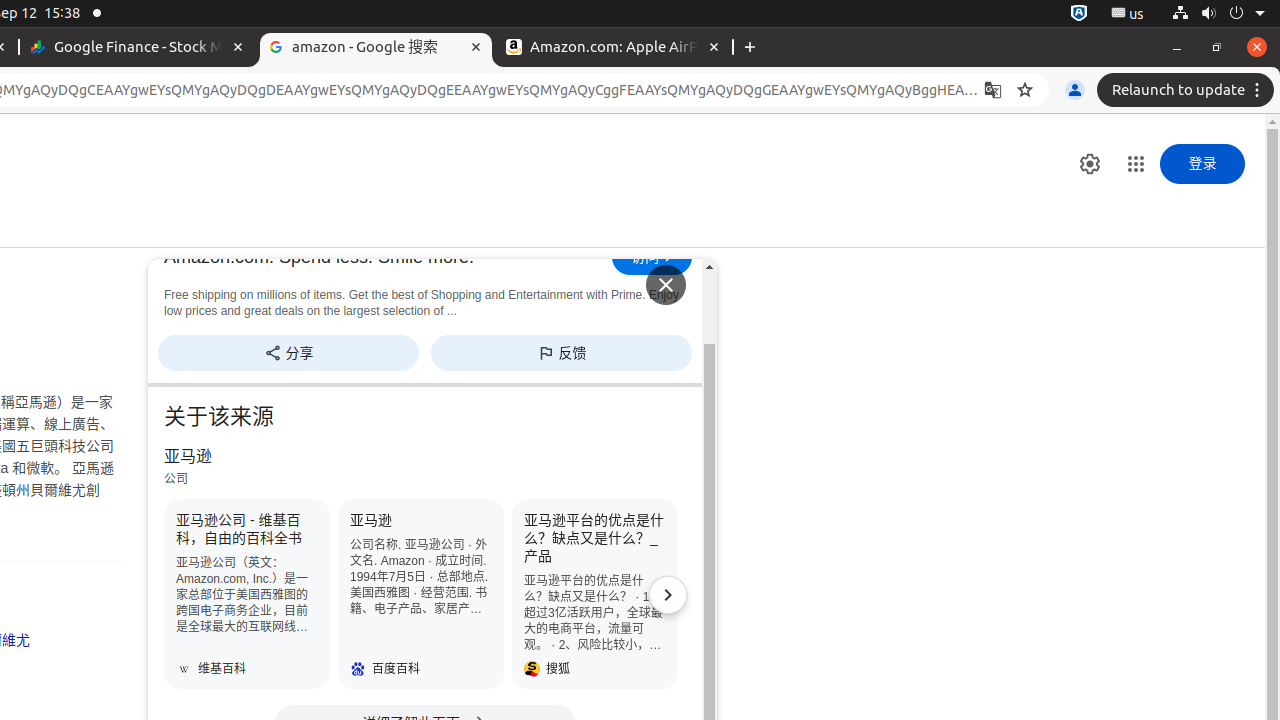 The height and width of the screenshot is (720, 1280). Describe the element at coordinates (1136, 164) in the screenshot. I see `Google 应用` at that location.